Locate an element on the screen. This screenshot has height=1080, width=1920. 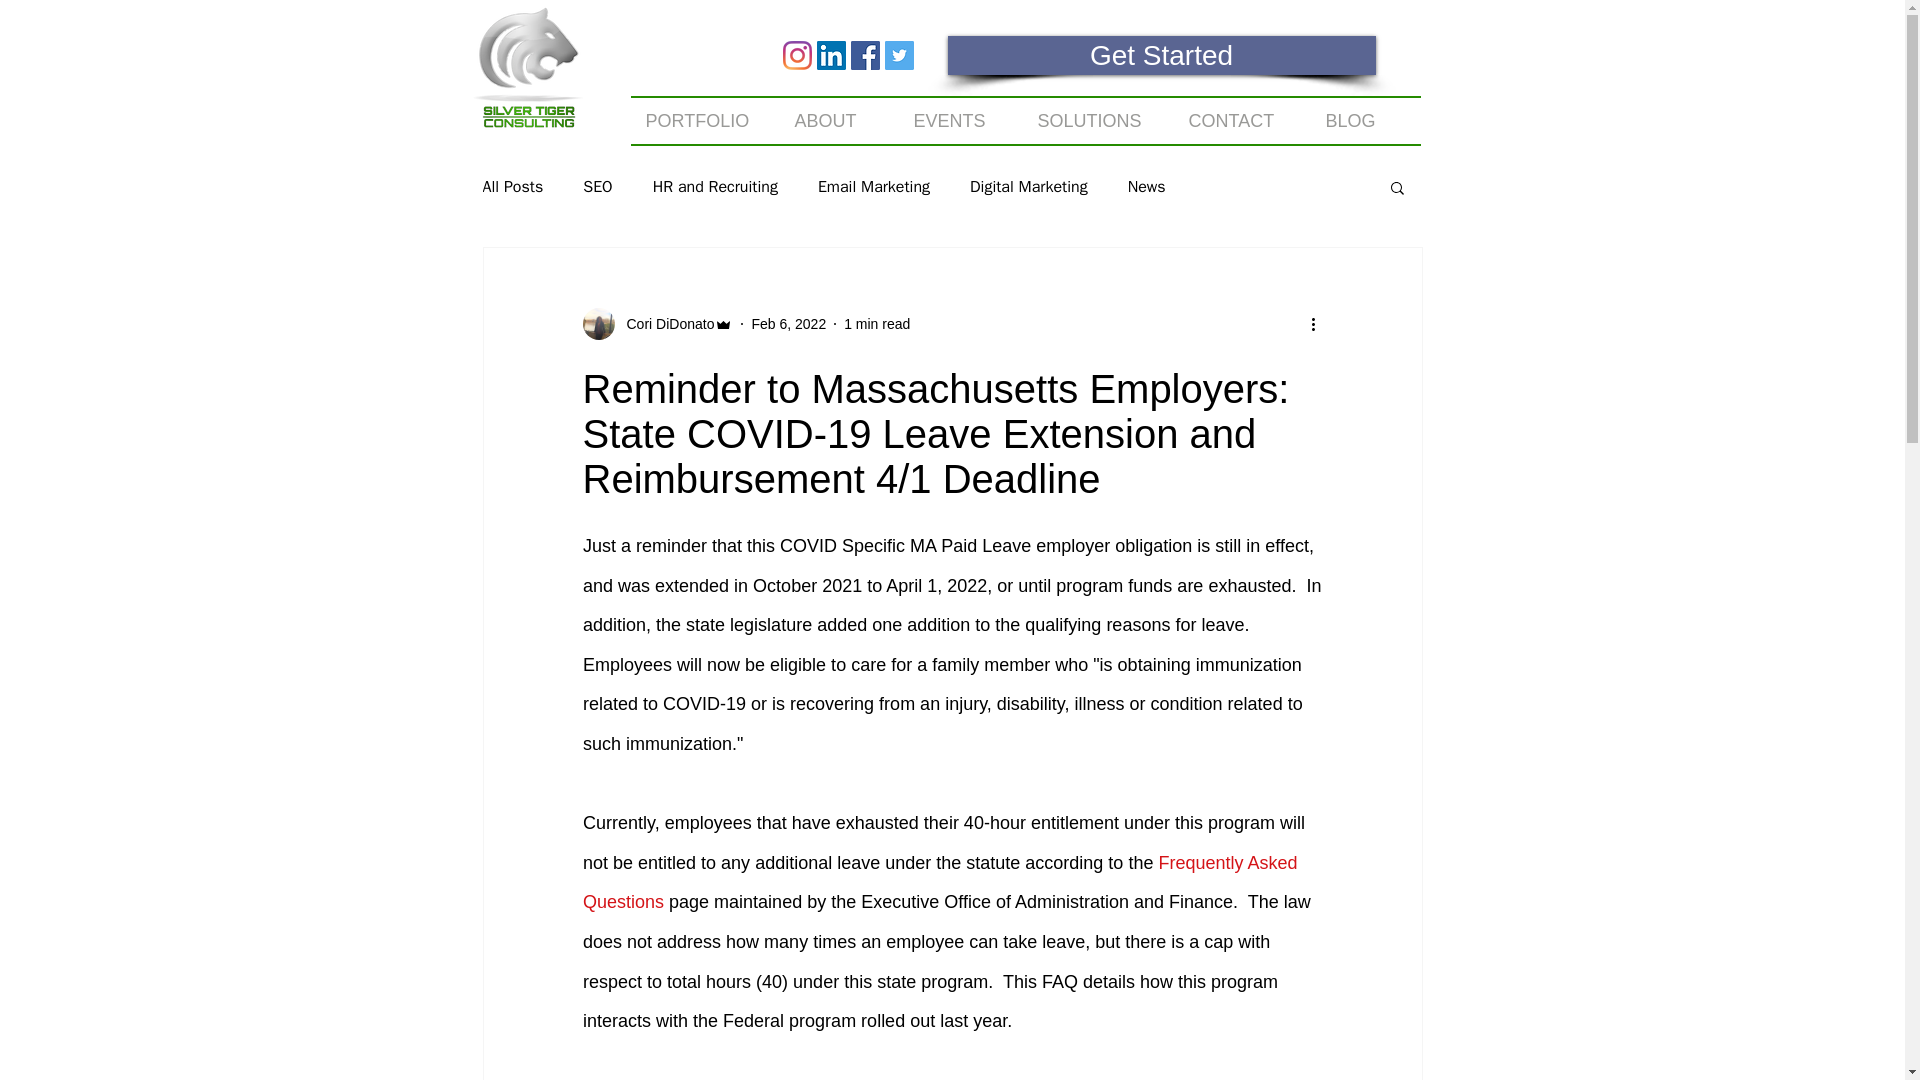
News is located at coordinates (1146, 186).